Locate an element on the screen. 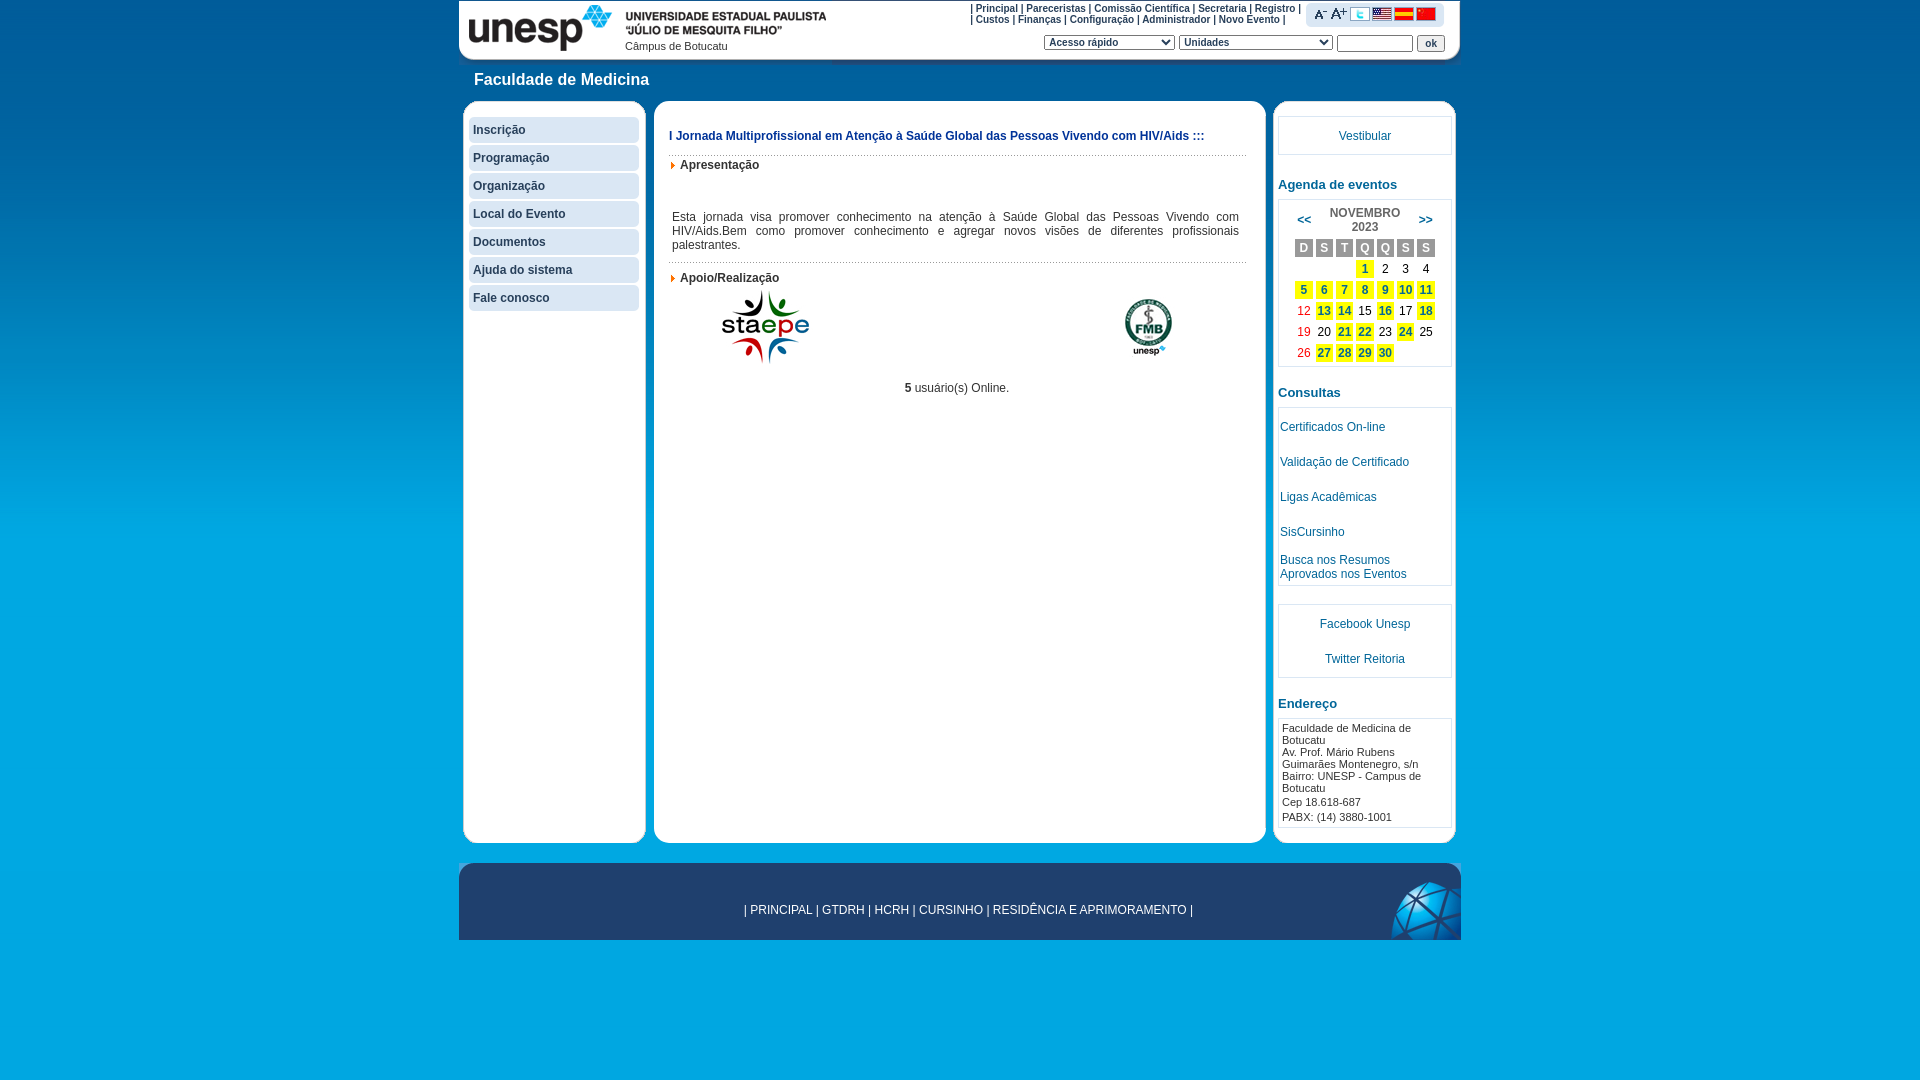 This screenshot has width=1920, height=1080. 9 is located at coordinates (1386, 290).